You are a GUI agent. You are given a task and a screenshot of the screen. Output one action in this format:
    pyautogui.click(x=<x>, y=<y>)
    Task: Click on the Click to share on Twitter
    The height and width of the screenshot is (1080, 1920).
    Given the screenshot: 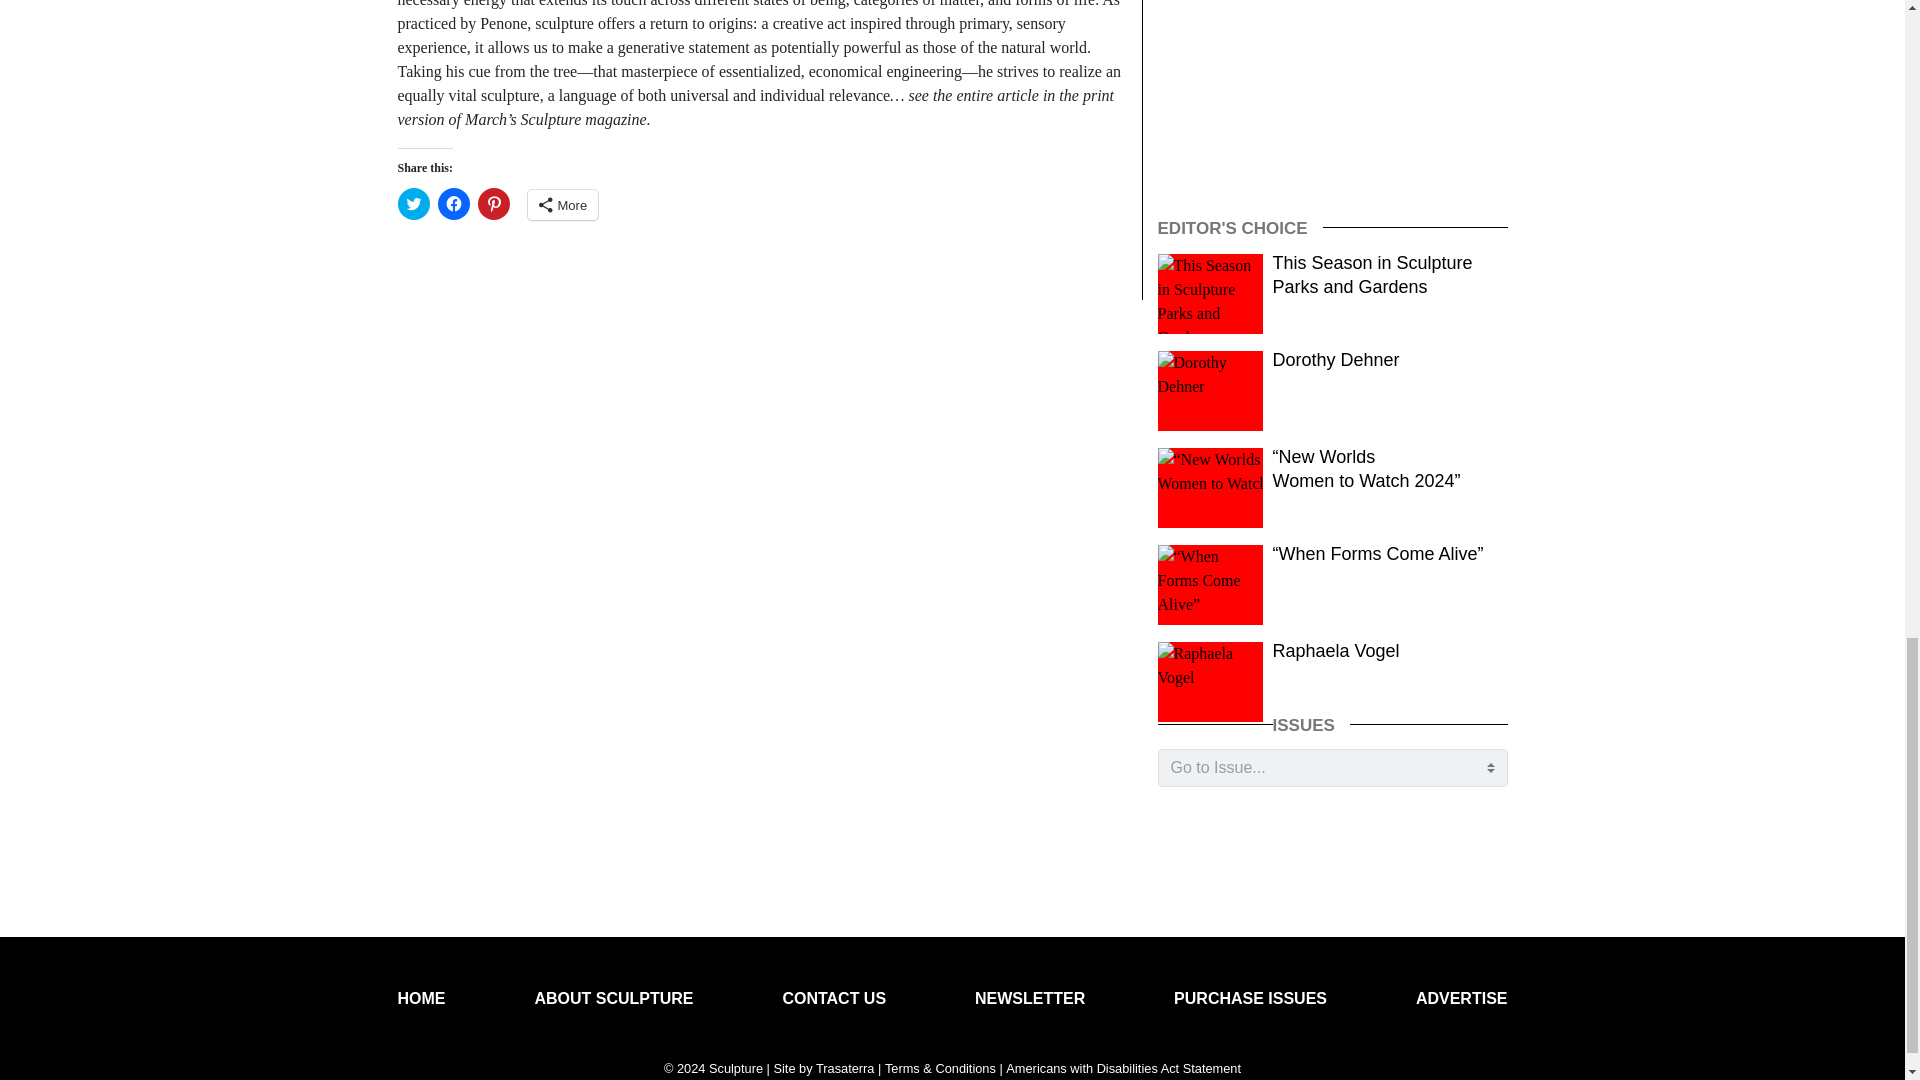 What is the action you would take?
    pyautogui.click(x=414, y=204)
    